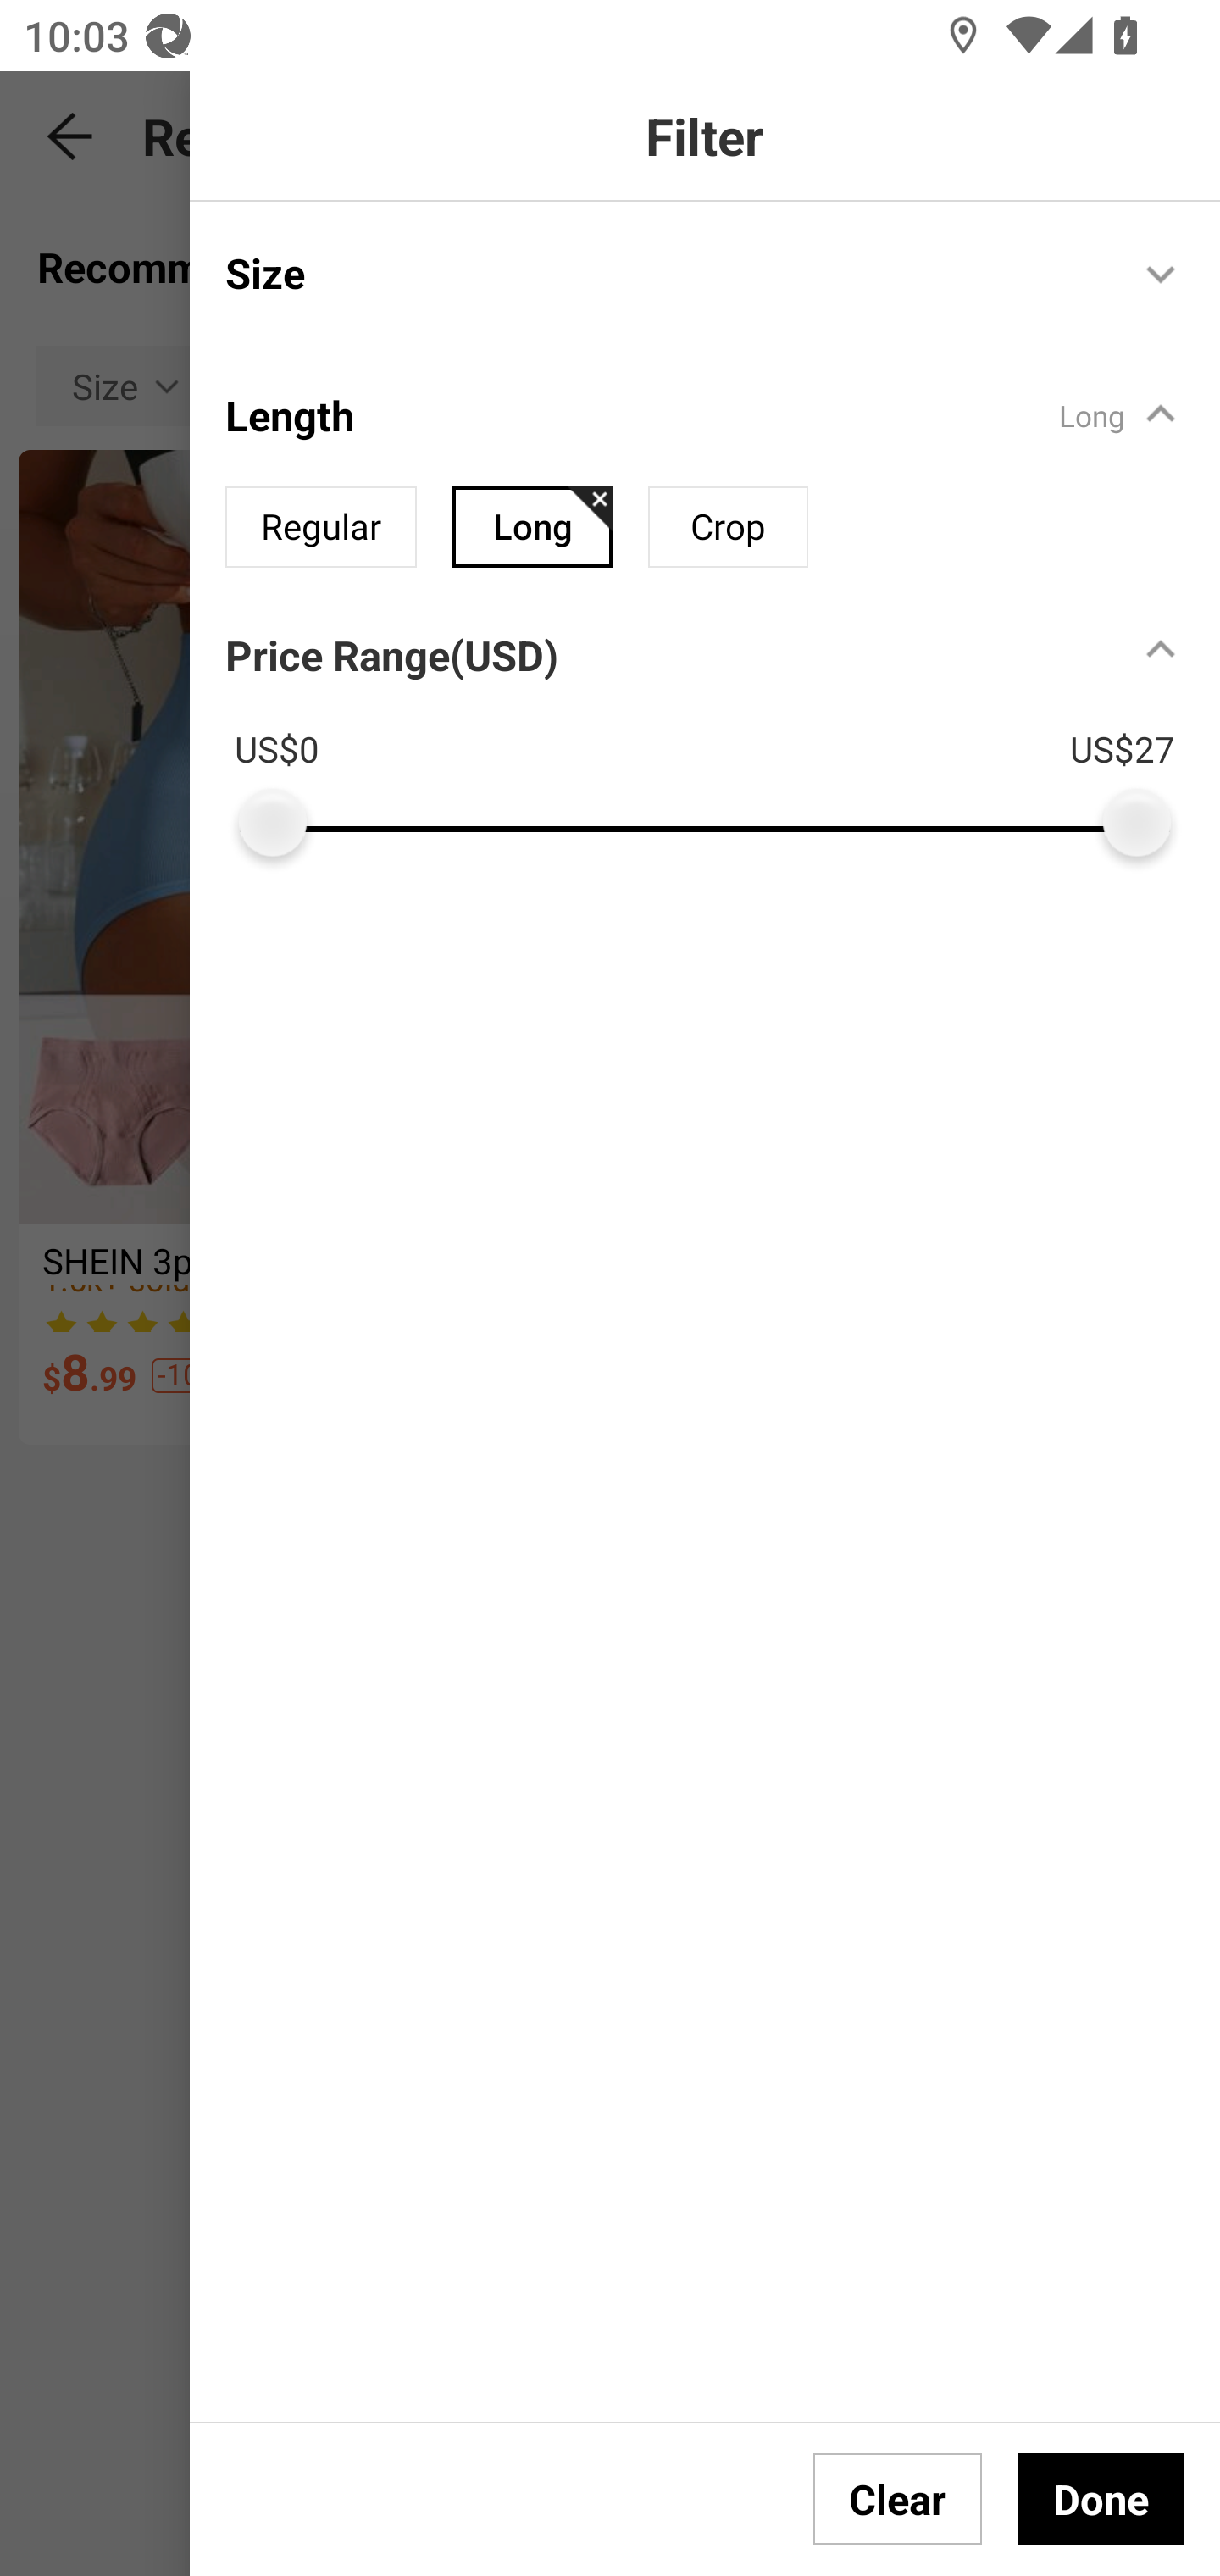 This screenshot has height=2576, width=1220. What do you see at coordinates (663, 273) in the screenshot?
I see `Size` at bounding box center [663, 273].